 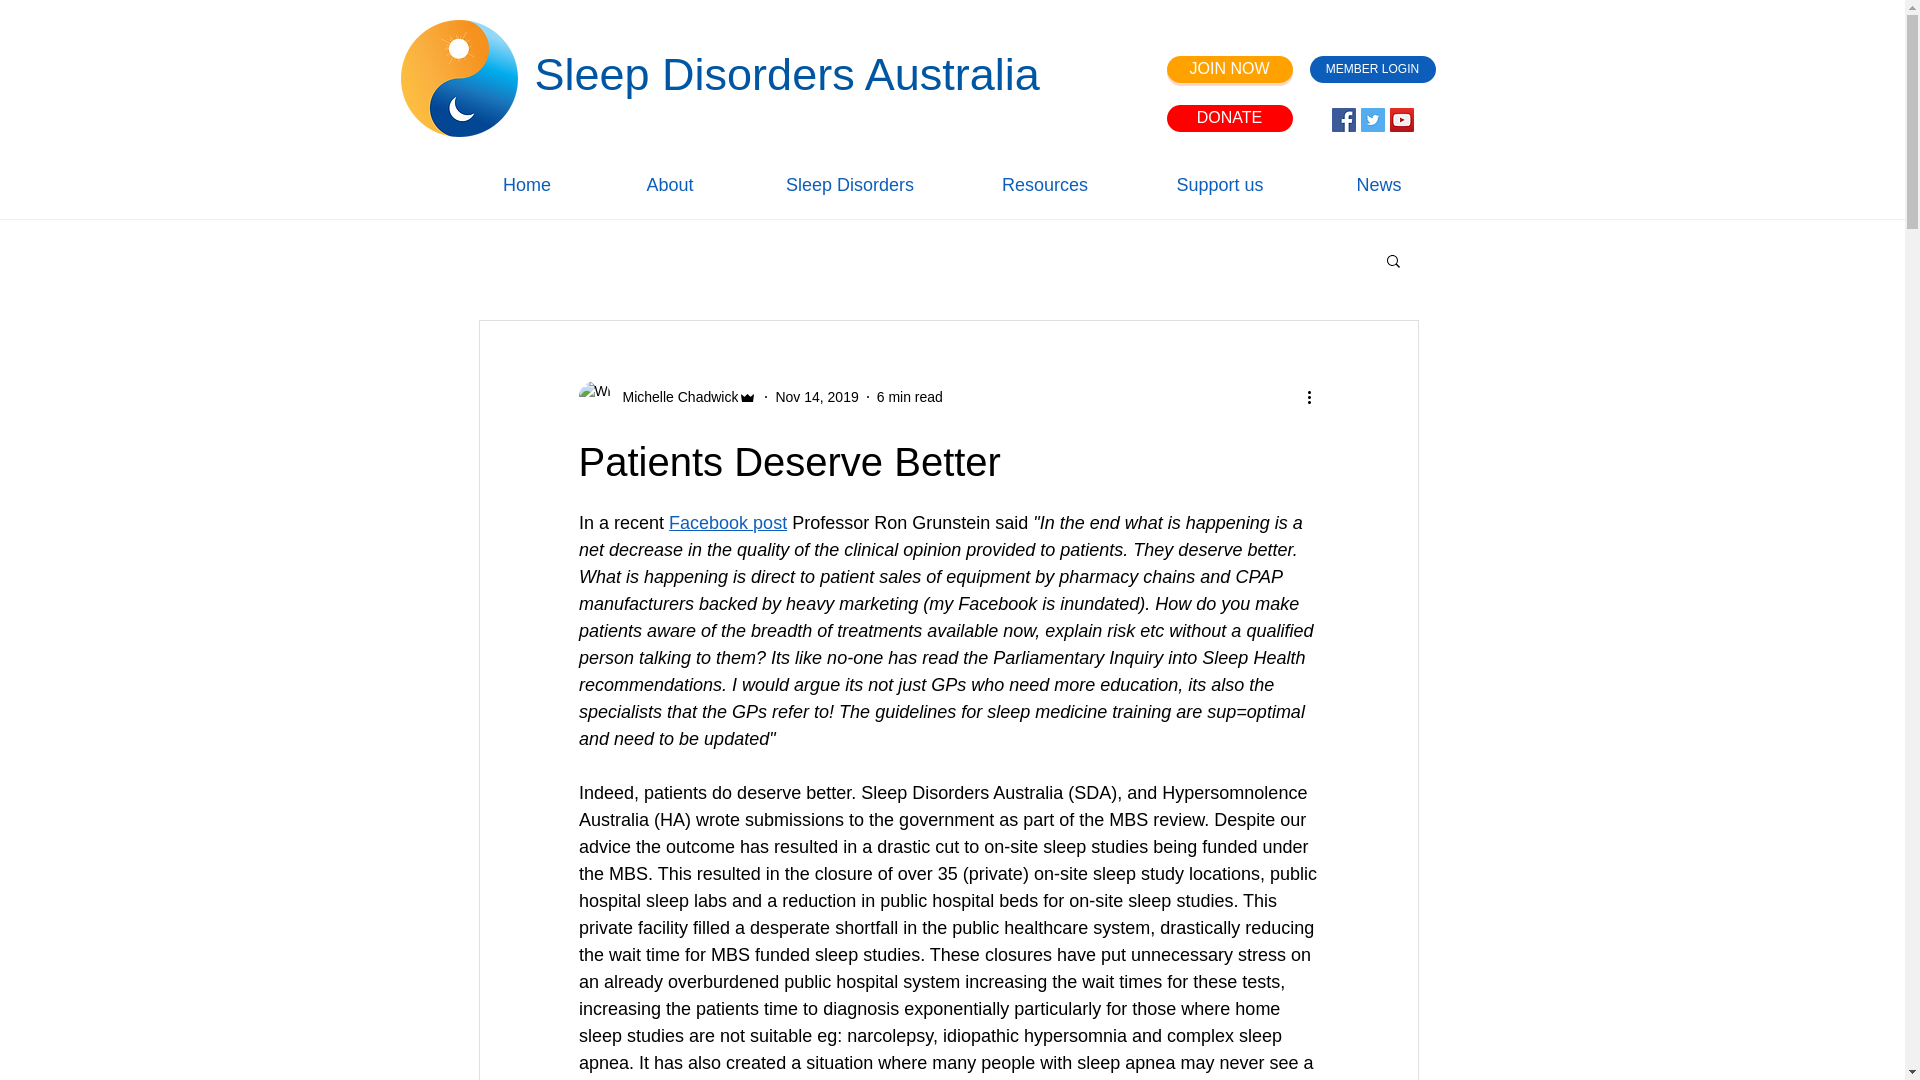 What do you see at coordinates (910, 395) in the screenshot?
I see `6 min read` at bounding box center [910, 395].